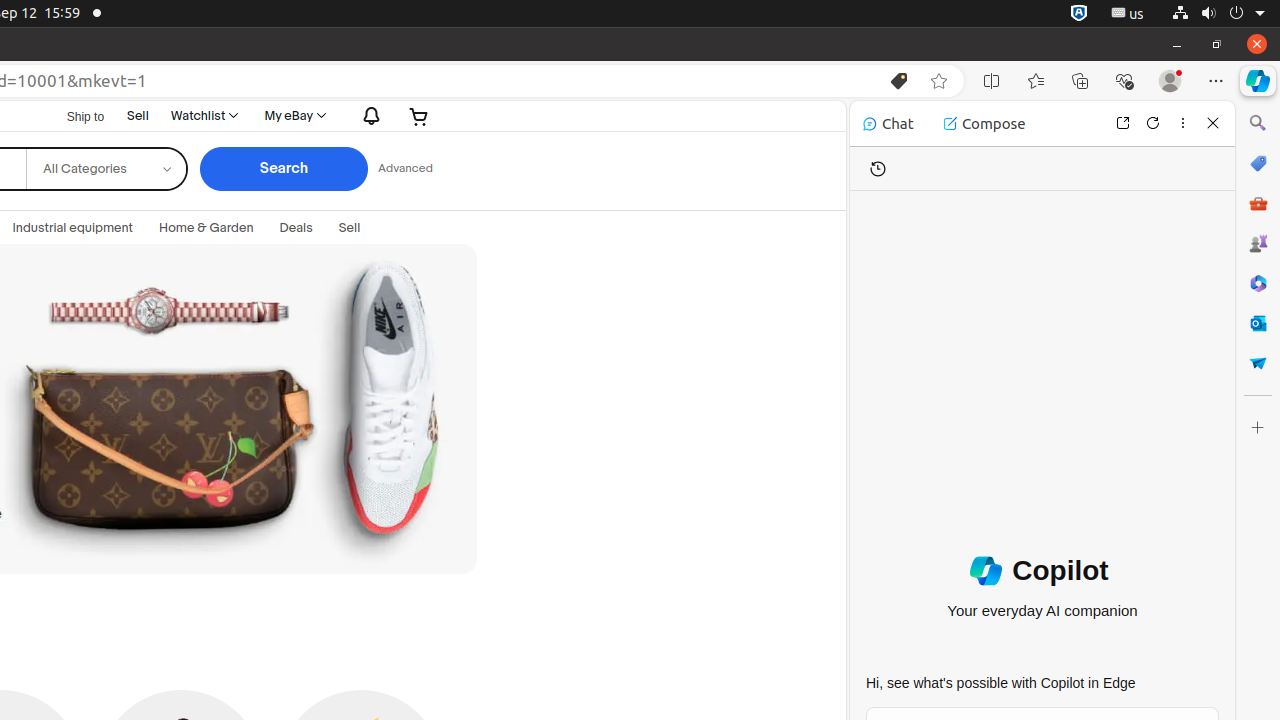 The width and height of the screenshot is (1280, 720). Describe the element at coordinates (420, 116) in the screenshot. I see `Your shopping cart` at that location.